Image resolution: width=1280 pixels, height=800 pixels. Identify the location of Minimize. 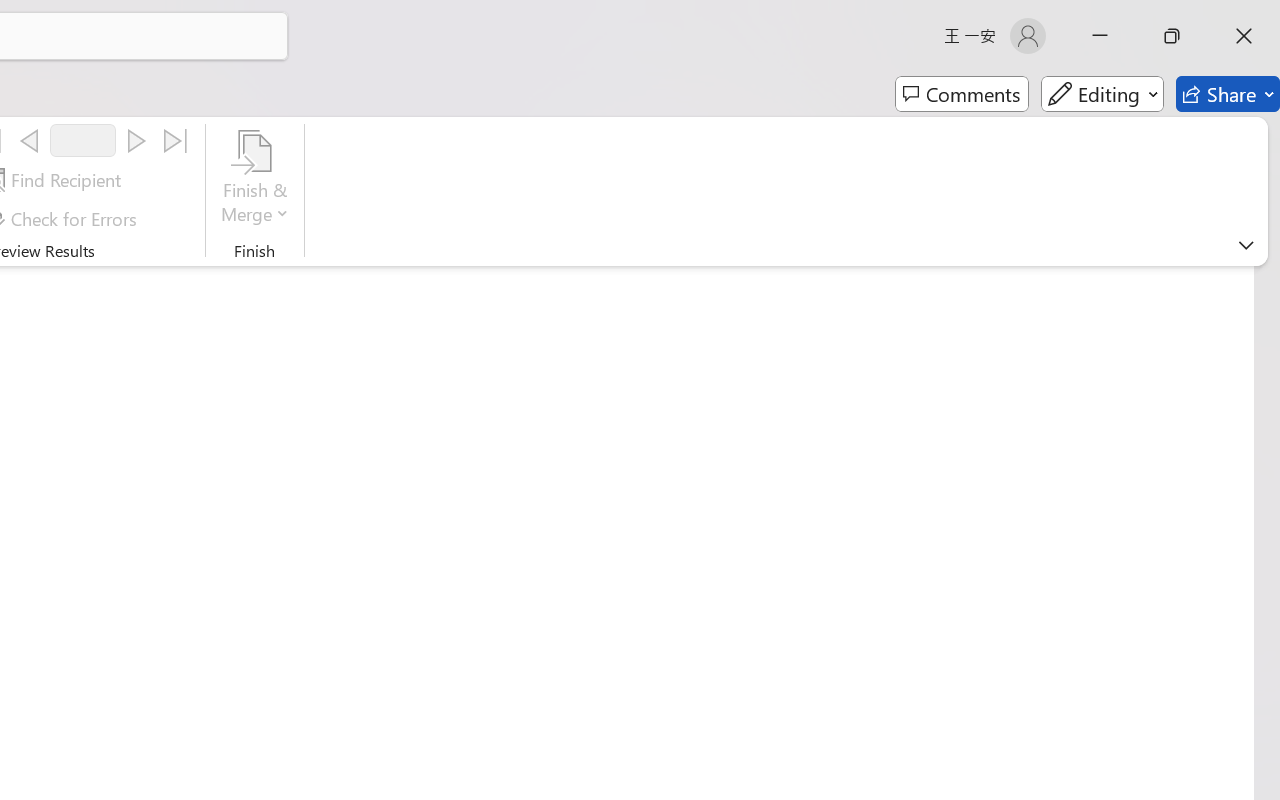
(1100, 36).